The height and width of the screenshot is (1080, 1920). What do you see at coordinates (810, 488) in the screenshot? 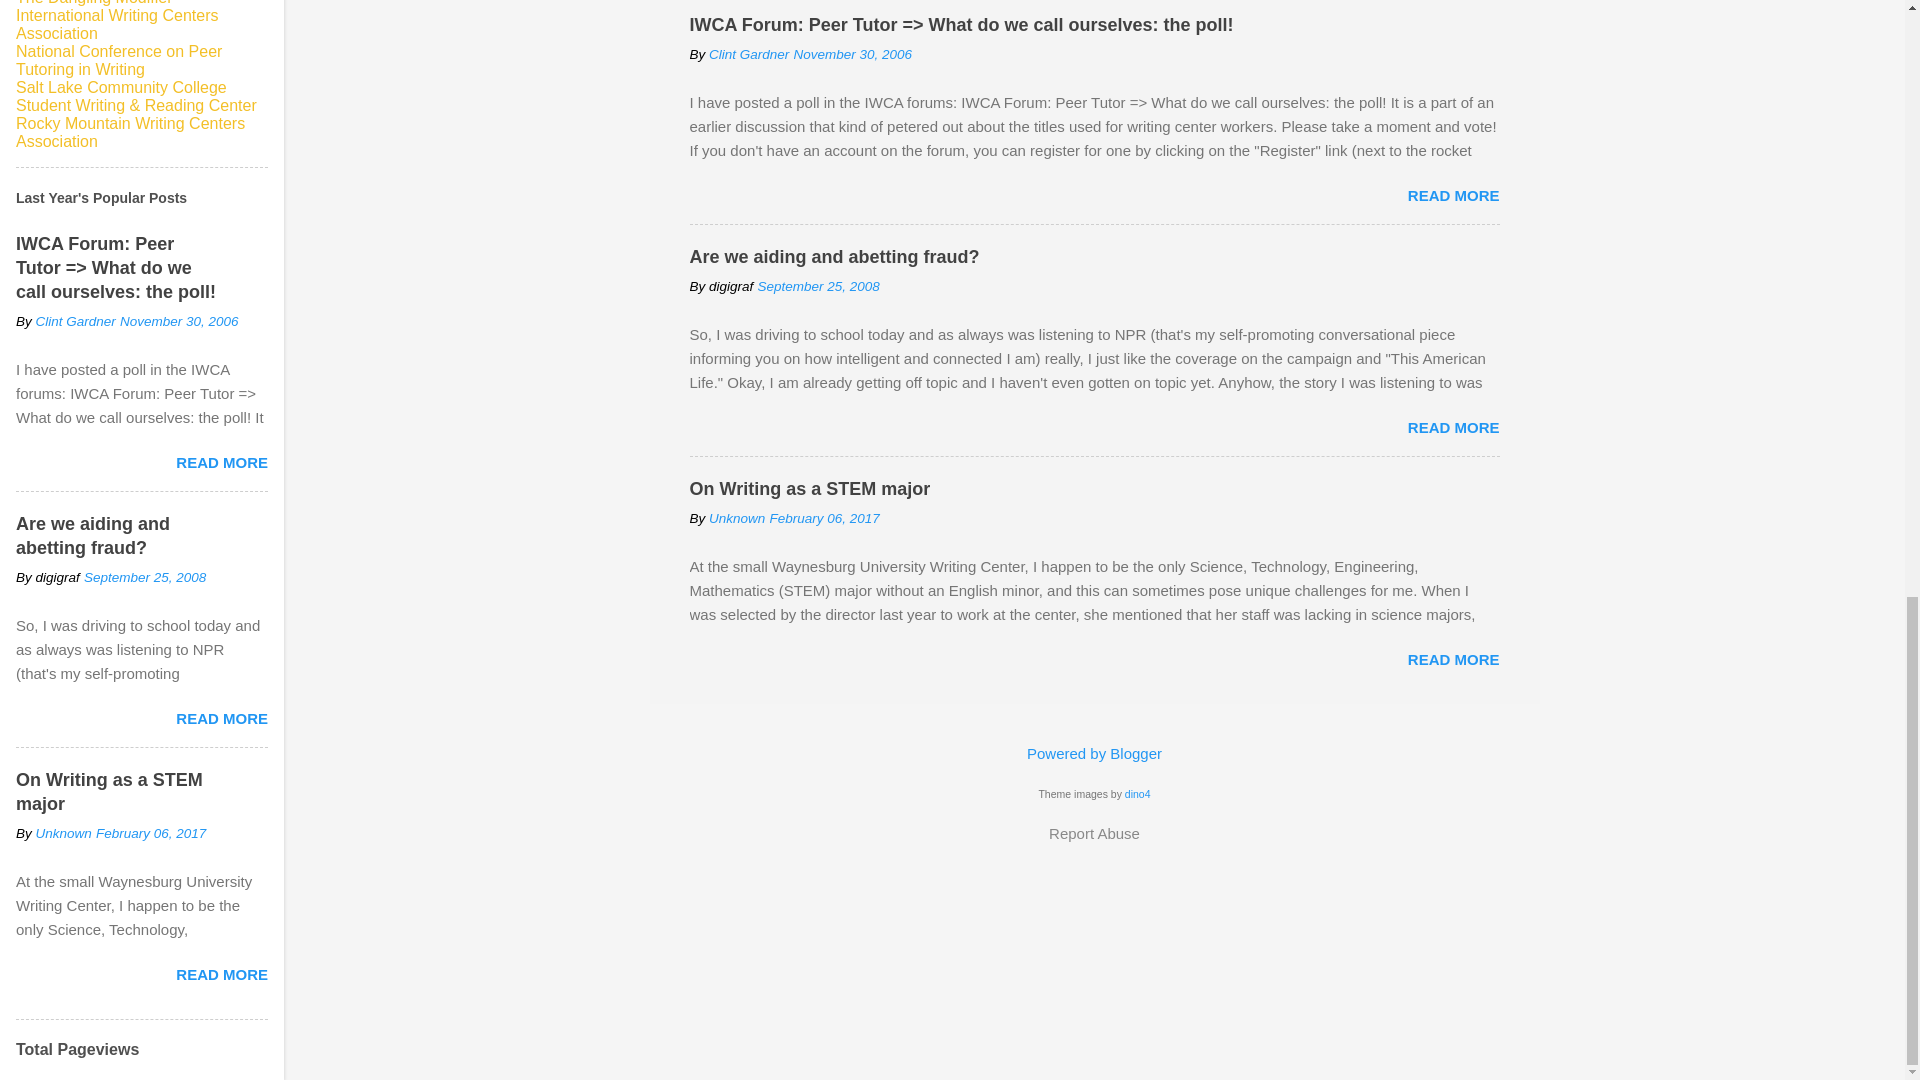
I see `On Writing as a STEM major` at bounding box center [810, 488].